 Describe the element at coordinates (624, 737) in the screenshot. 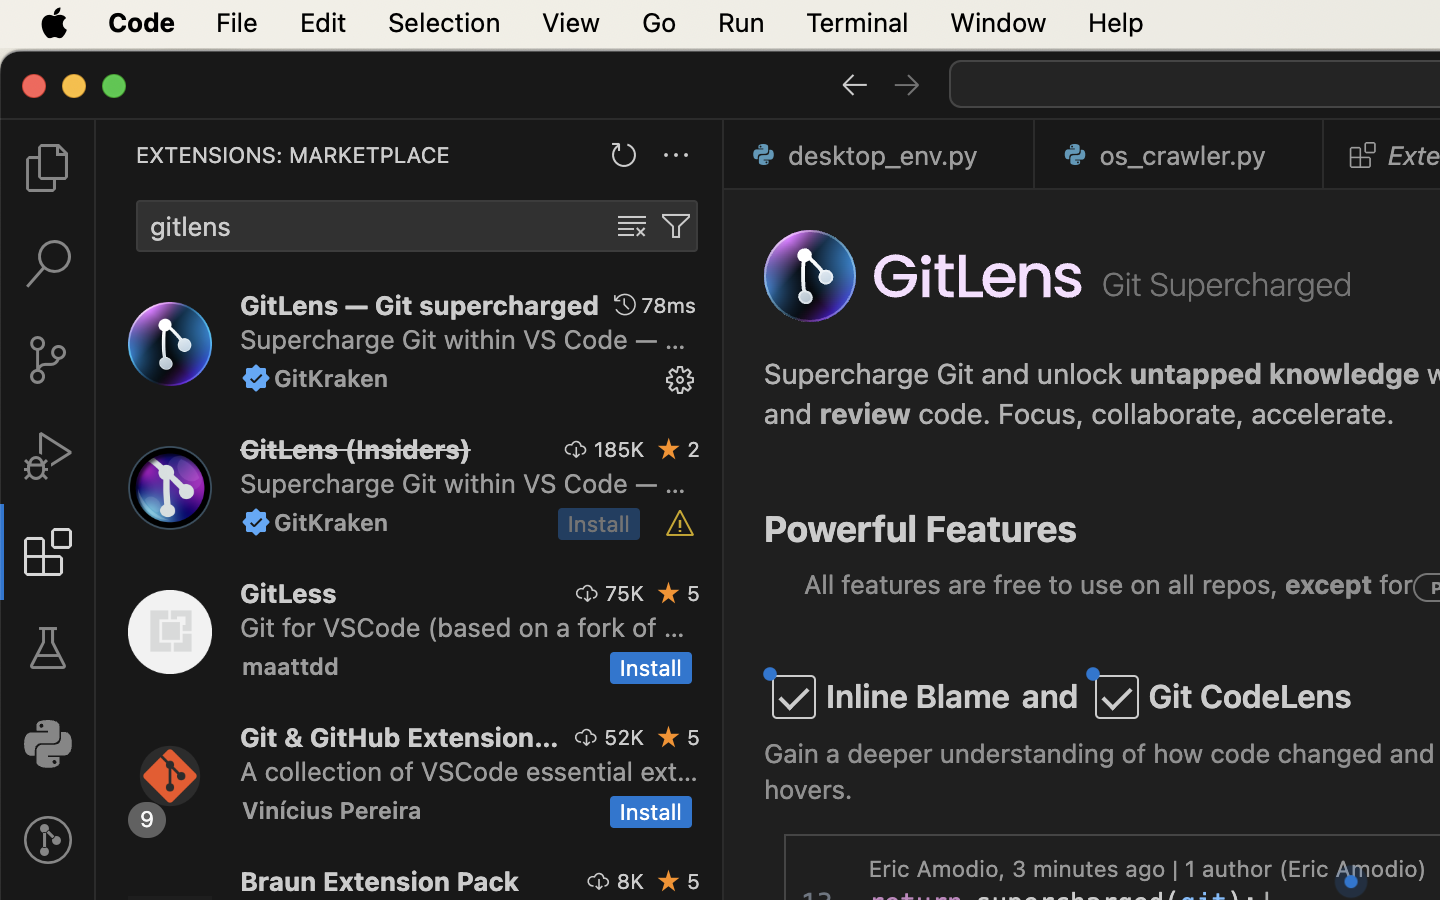

I see `52K` at that location.